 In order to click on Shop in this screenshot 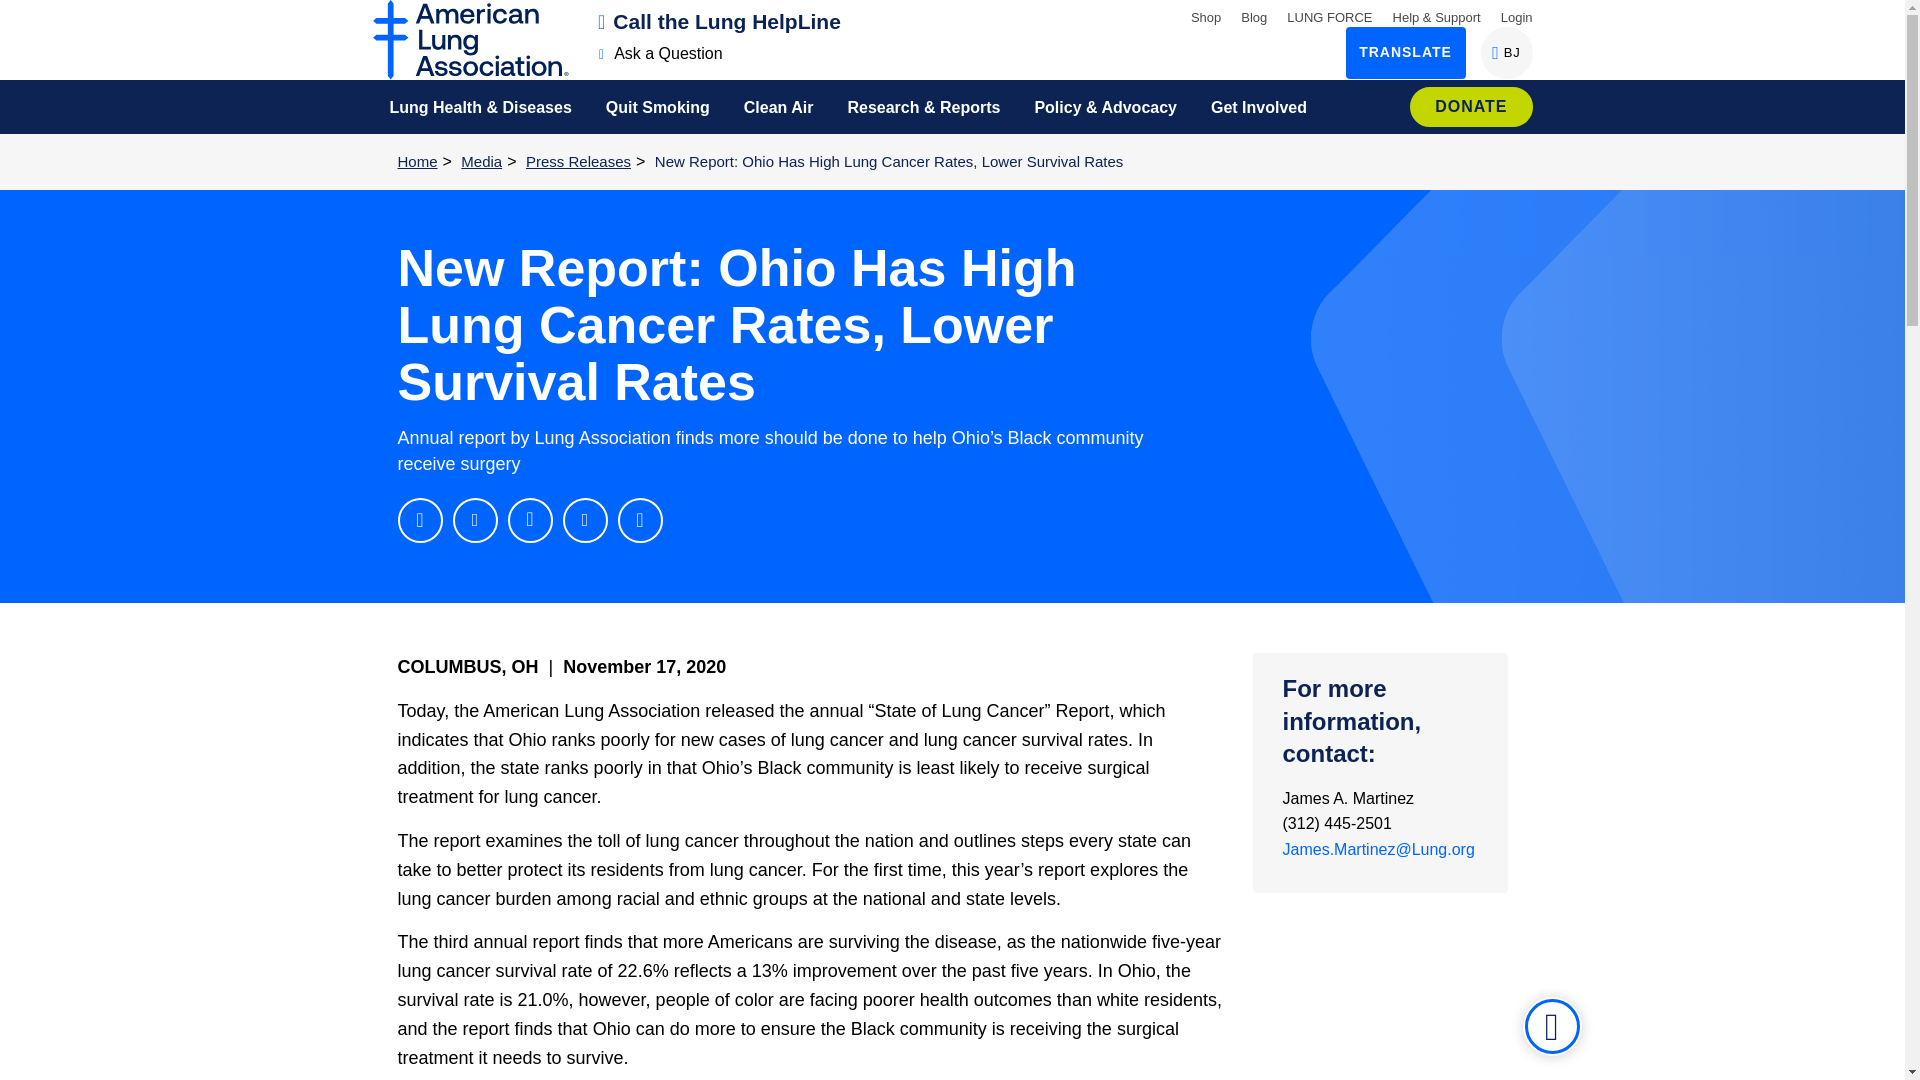, I will do `click(661, 53)`.